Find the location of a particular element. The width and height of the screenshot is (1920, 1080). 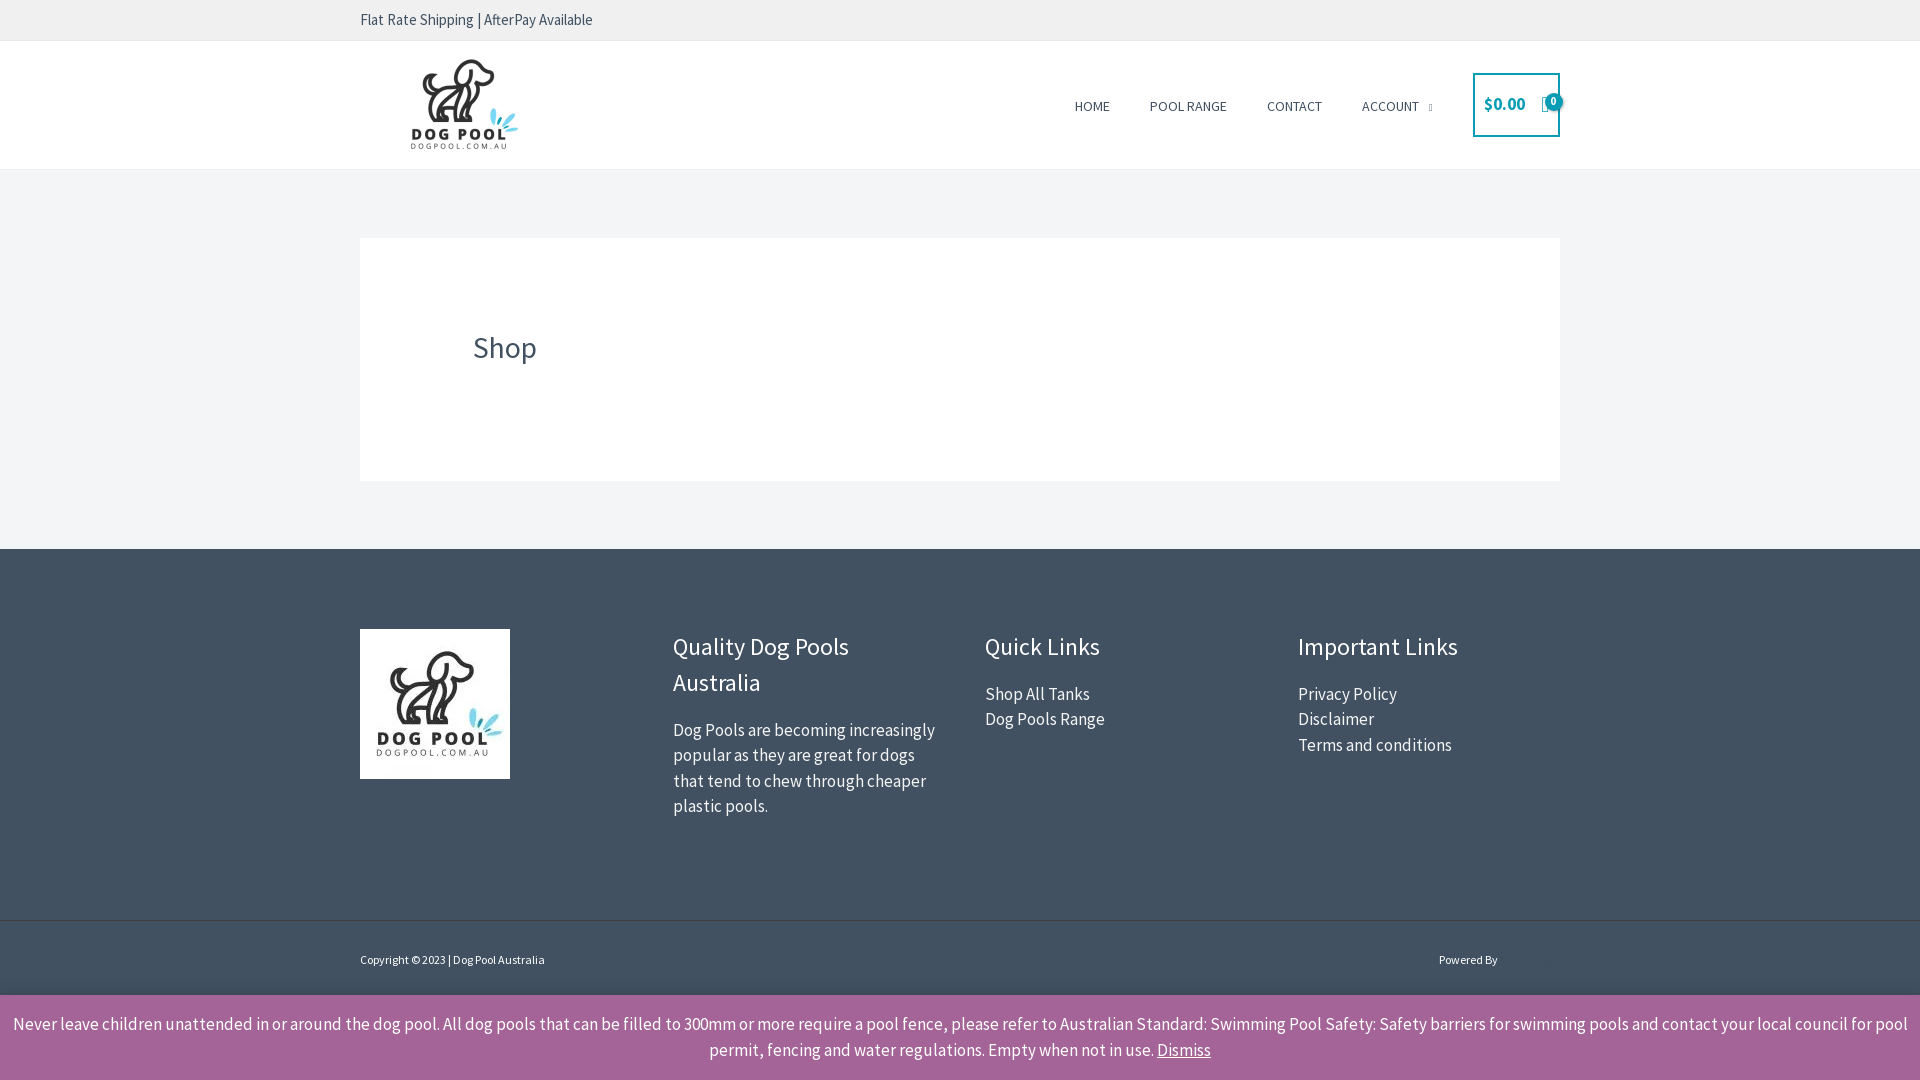

ACCOUNT is located at coordinates (1398, 105).